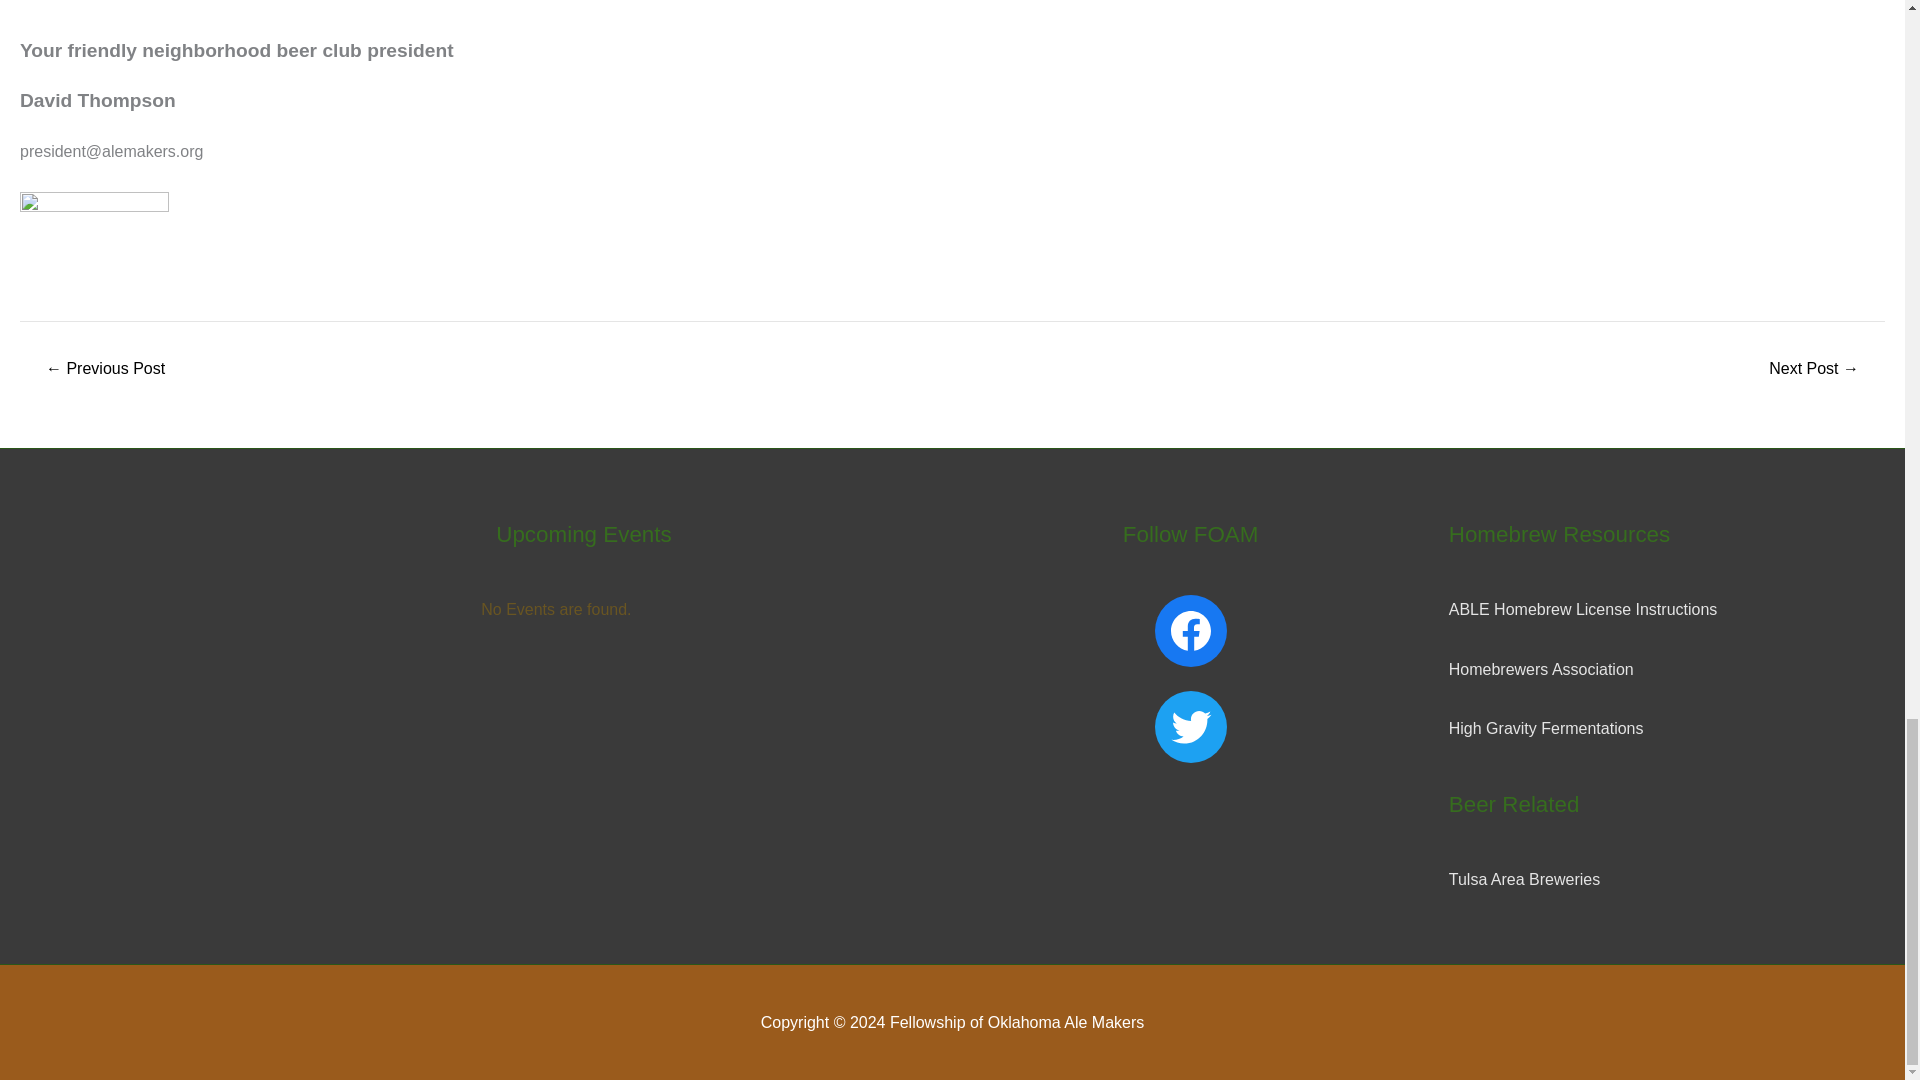  I want to click on January Officer Meeting Minutes, so click(1814, 368).